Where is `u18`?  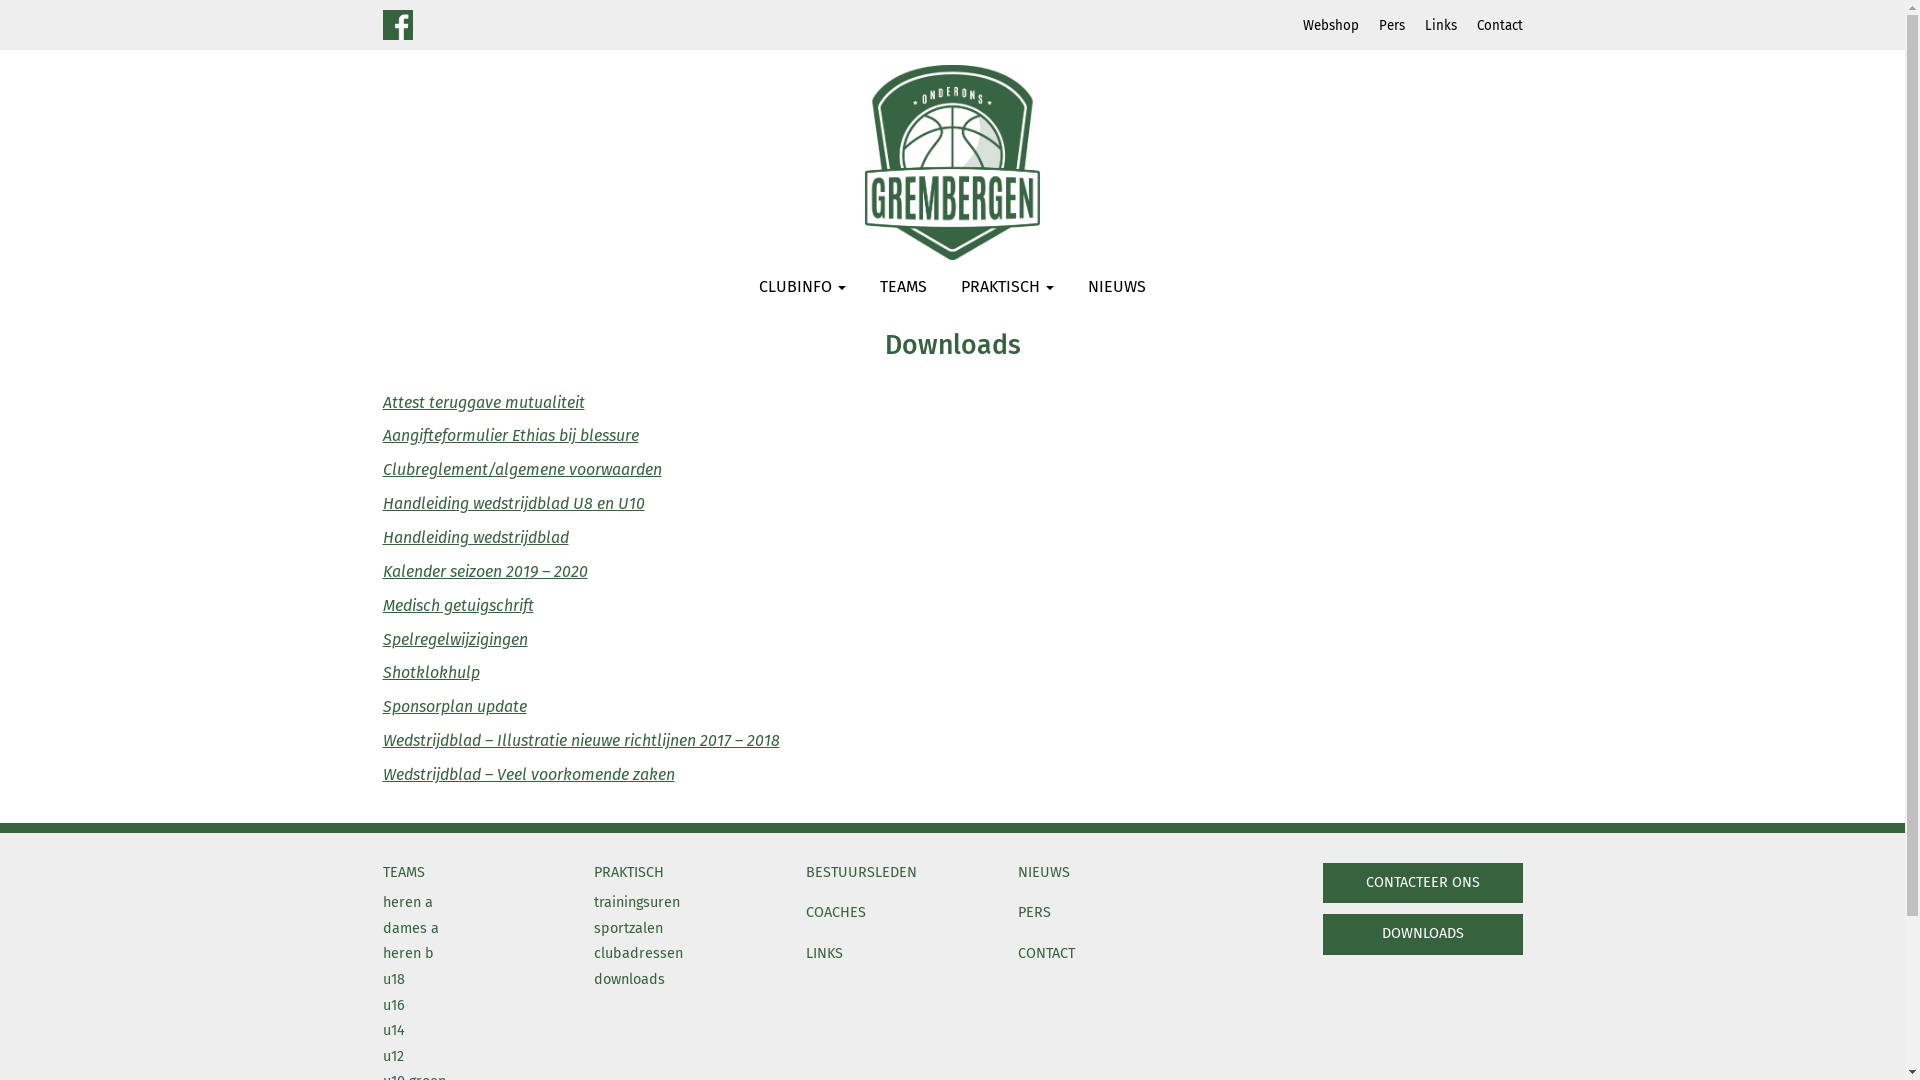 u18 is located at coordinates (393, 980).